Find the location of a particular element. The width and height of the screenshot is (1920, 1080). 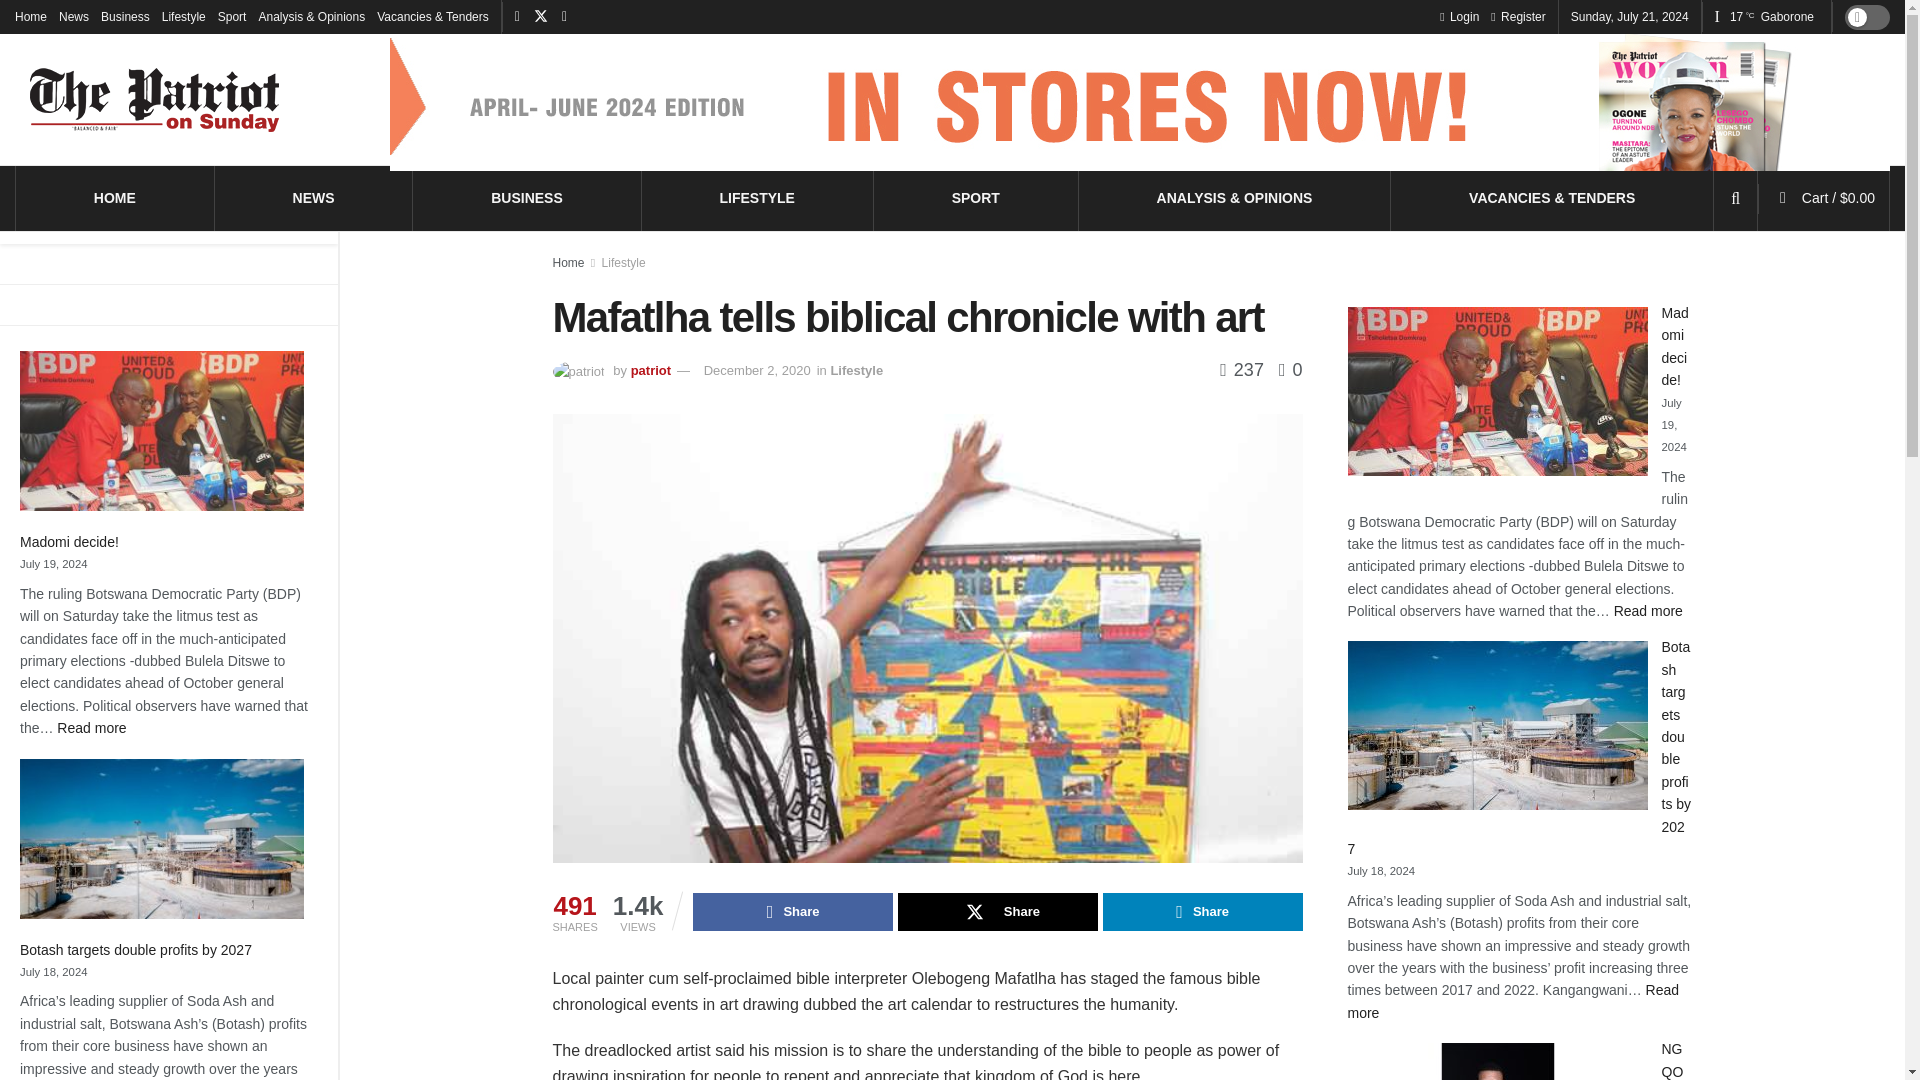

Login is located at coordinates (1459, 16).